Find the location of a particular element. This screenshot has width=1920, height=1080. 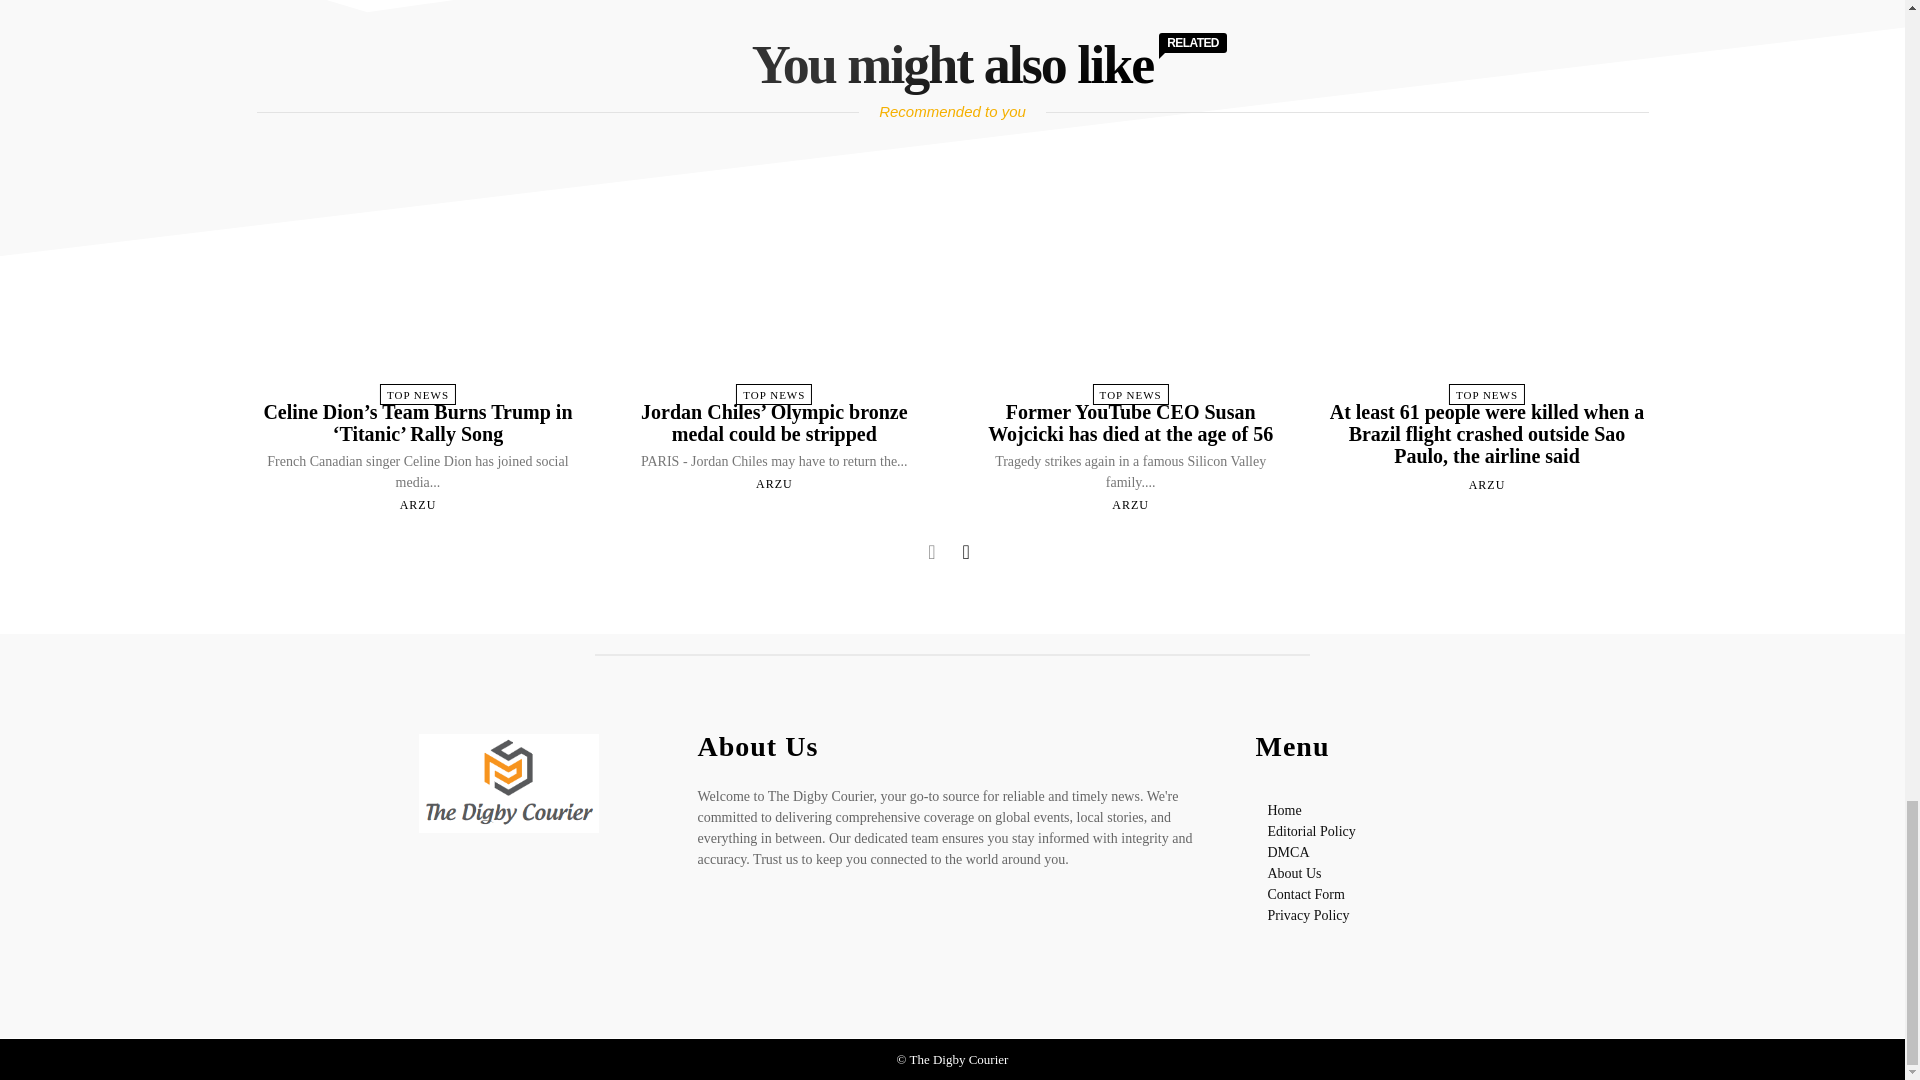

Former YouTube CEO Susan Wojcicki has died at the age of 56 is located at coordinates (1130, 282).